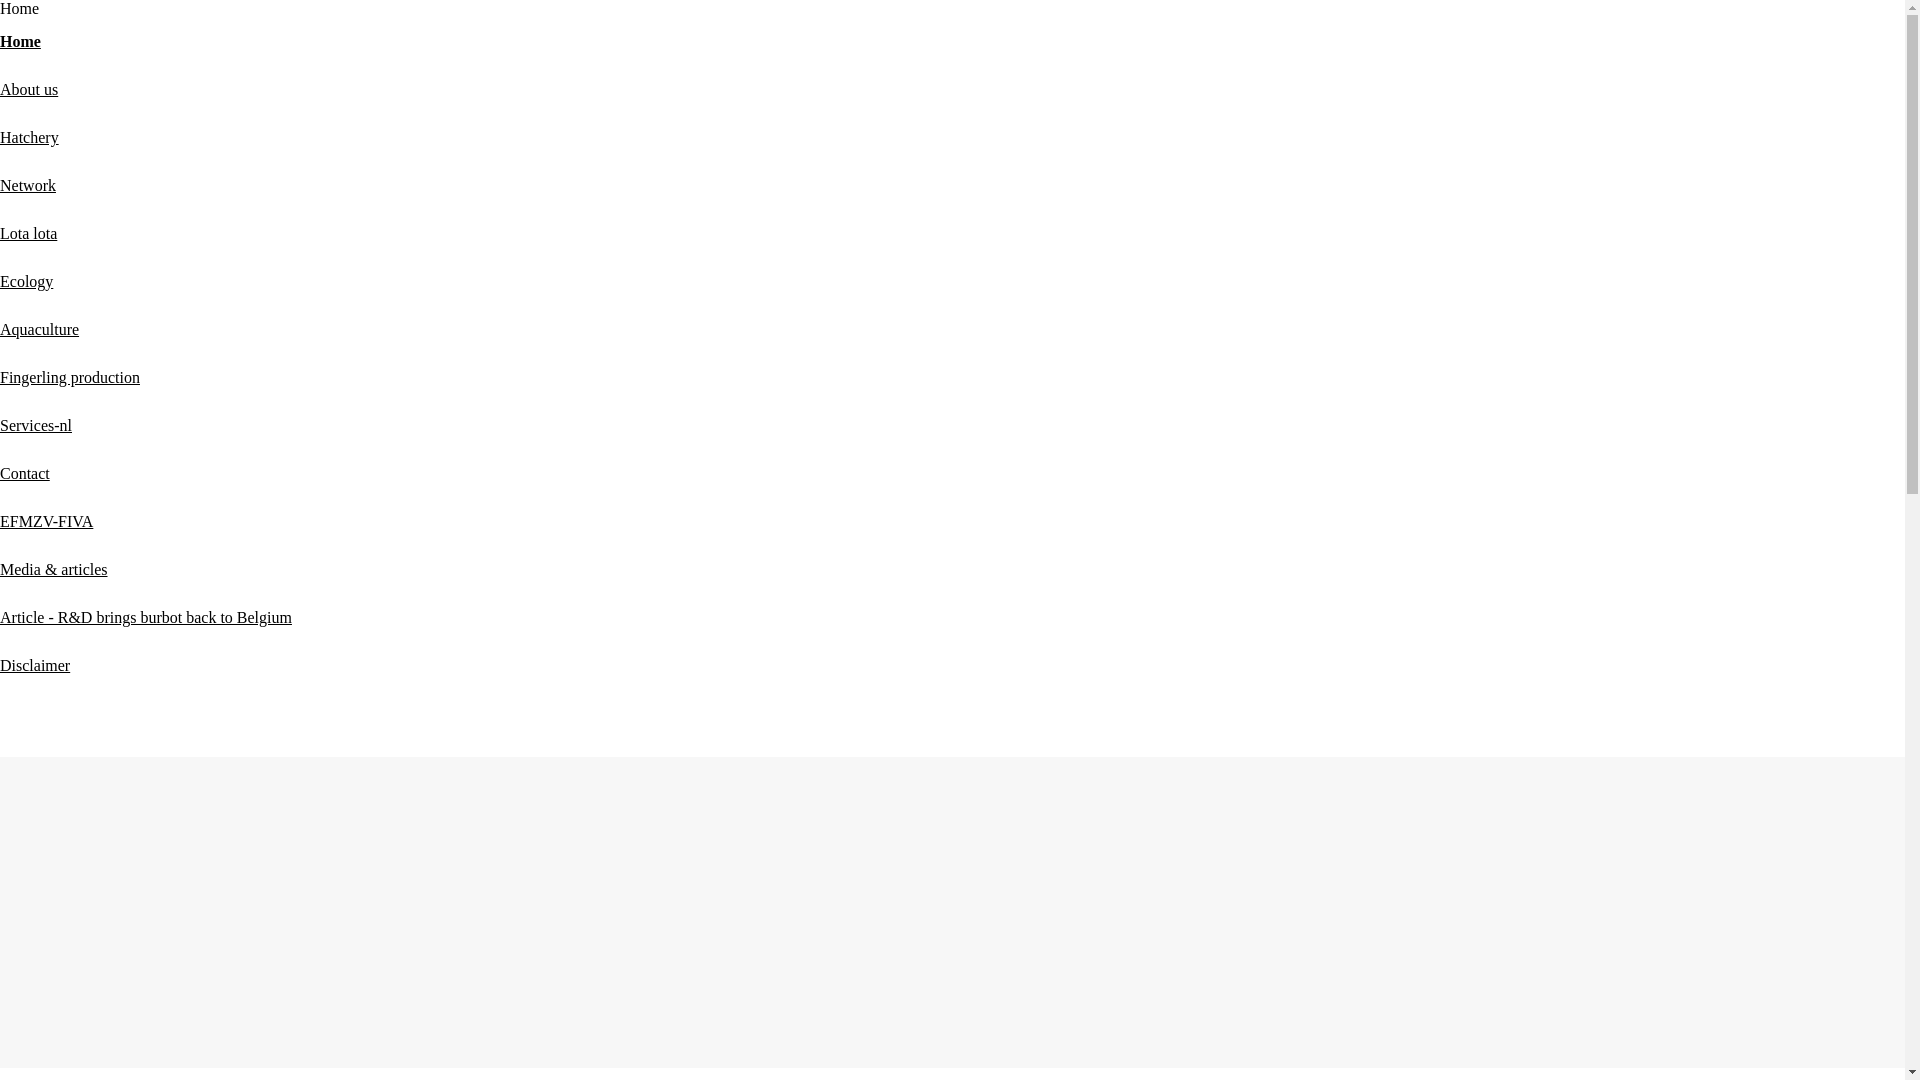  I want to click on Aquaculture, so click(40, 330).